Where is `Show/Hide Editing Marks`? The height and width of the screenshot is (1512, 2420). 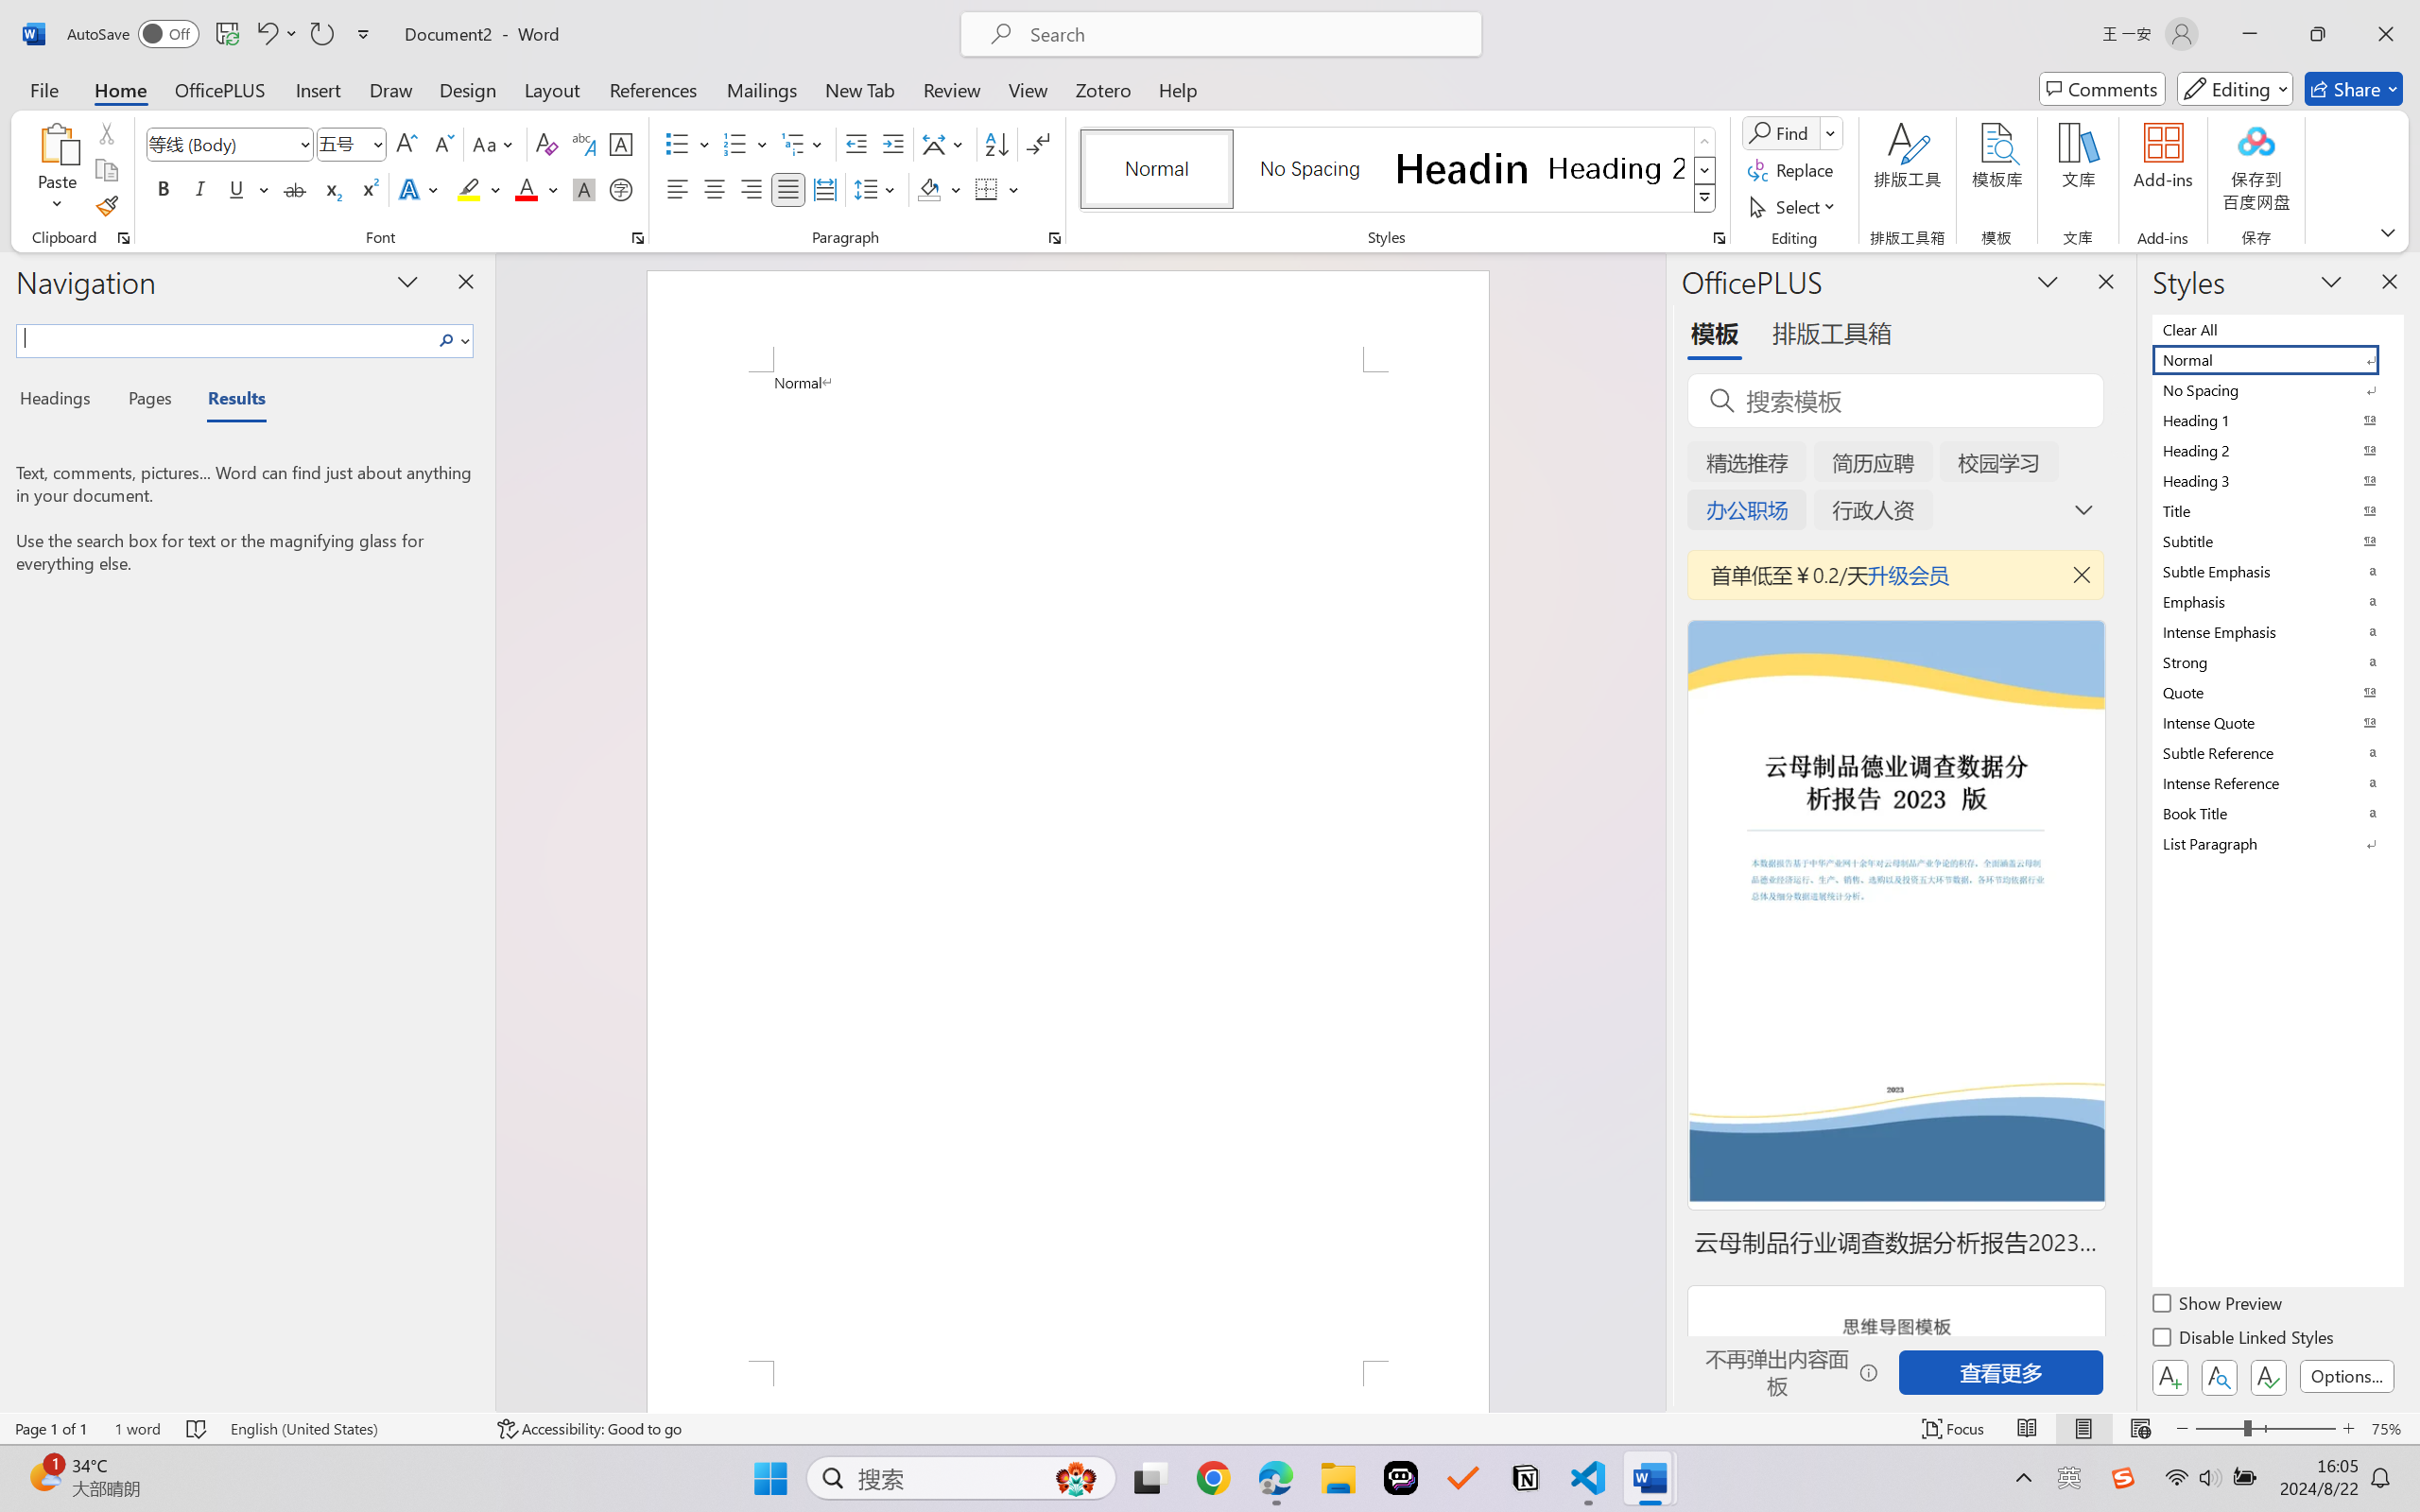 Show/Hide Editing Marks is located at coordinates (1038, 144).